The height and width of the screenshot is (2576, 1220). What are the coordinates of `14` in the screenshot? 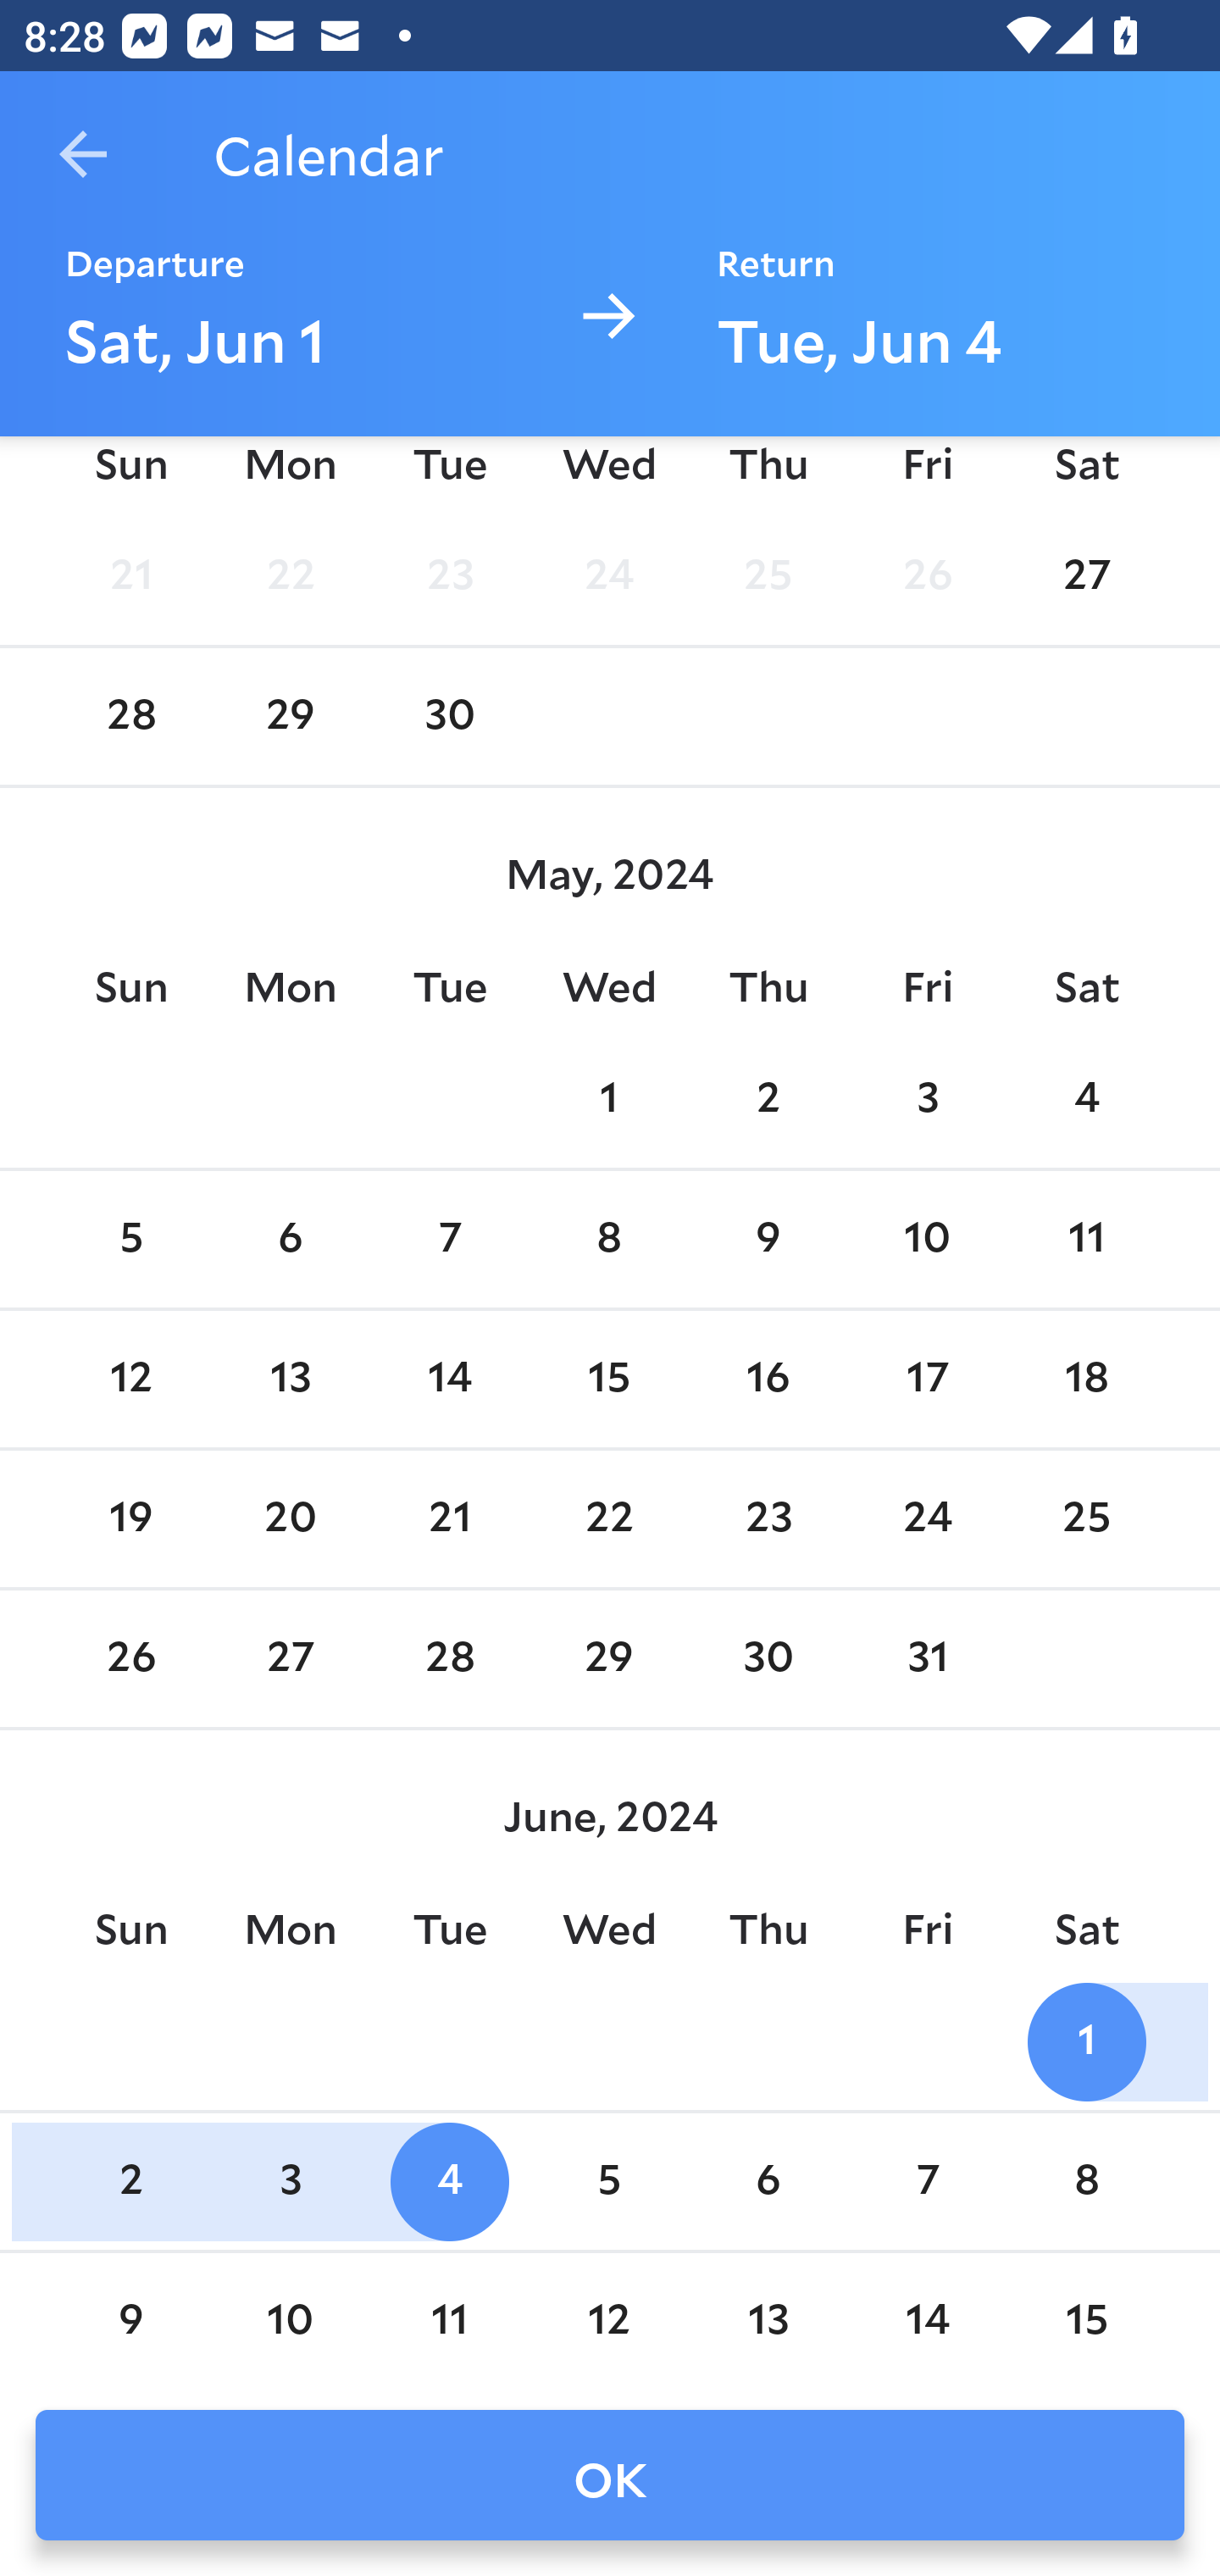 It's located at (927, 2318).